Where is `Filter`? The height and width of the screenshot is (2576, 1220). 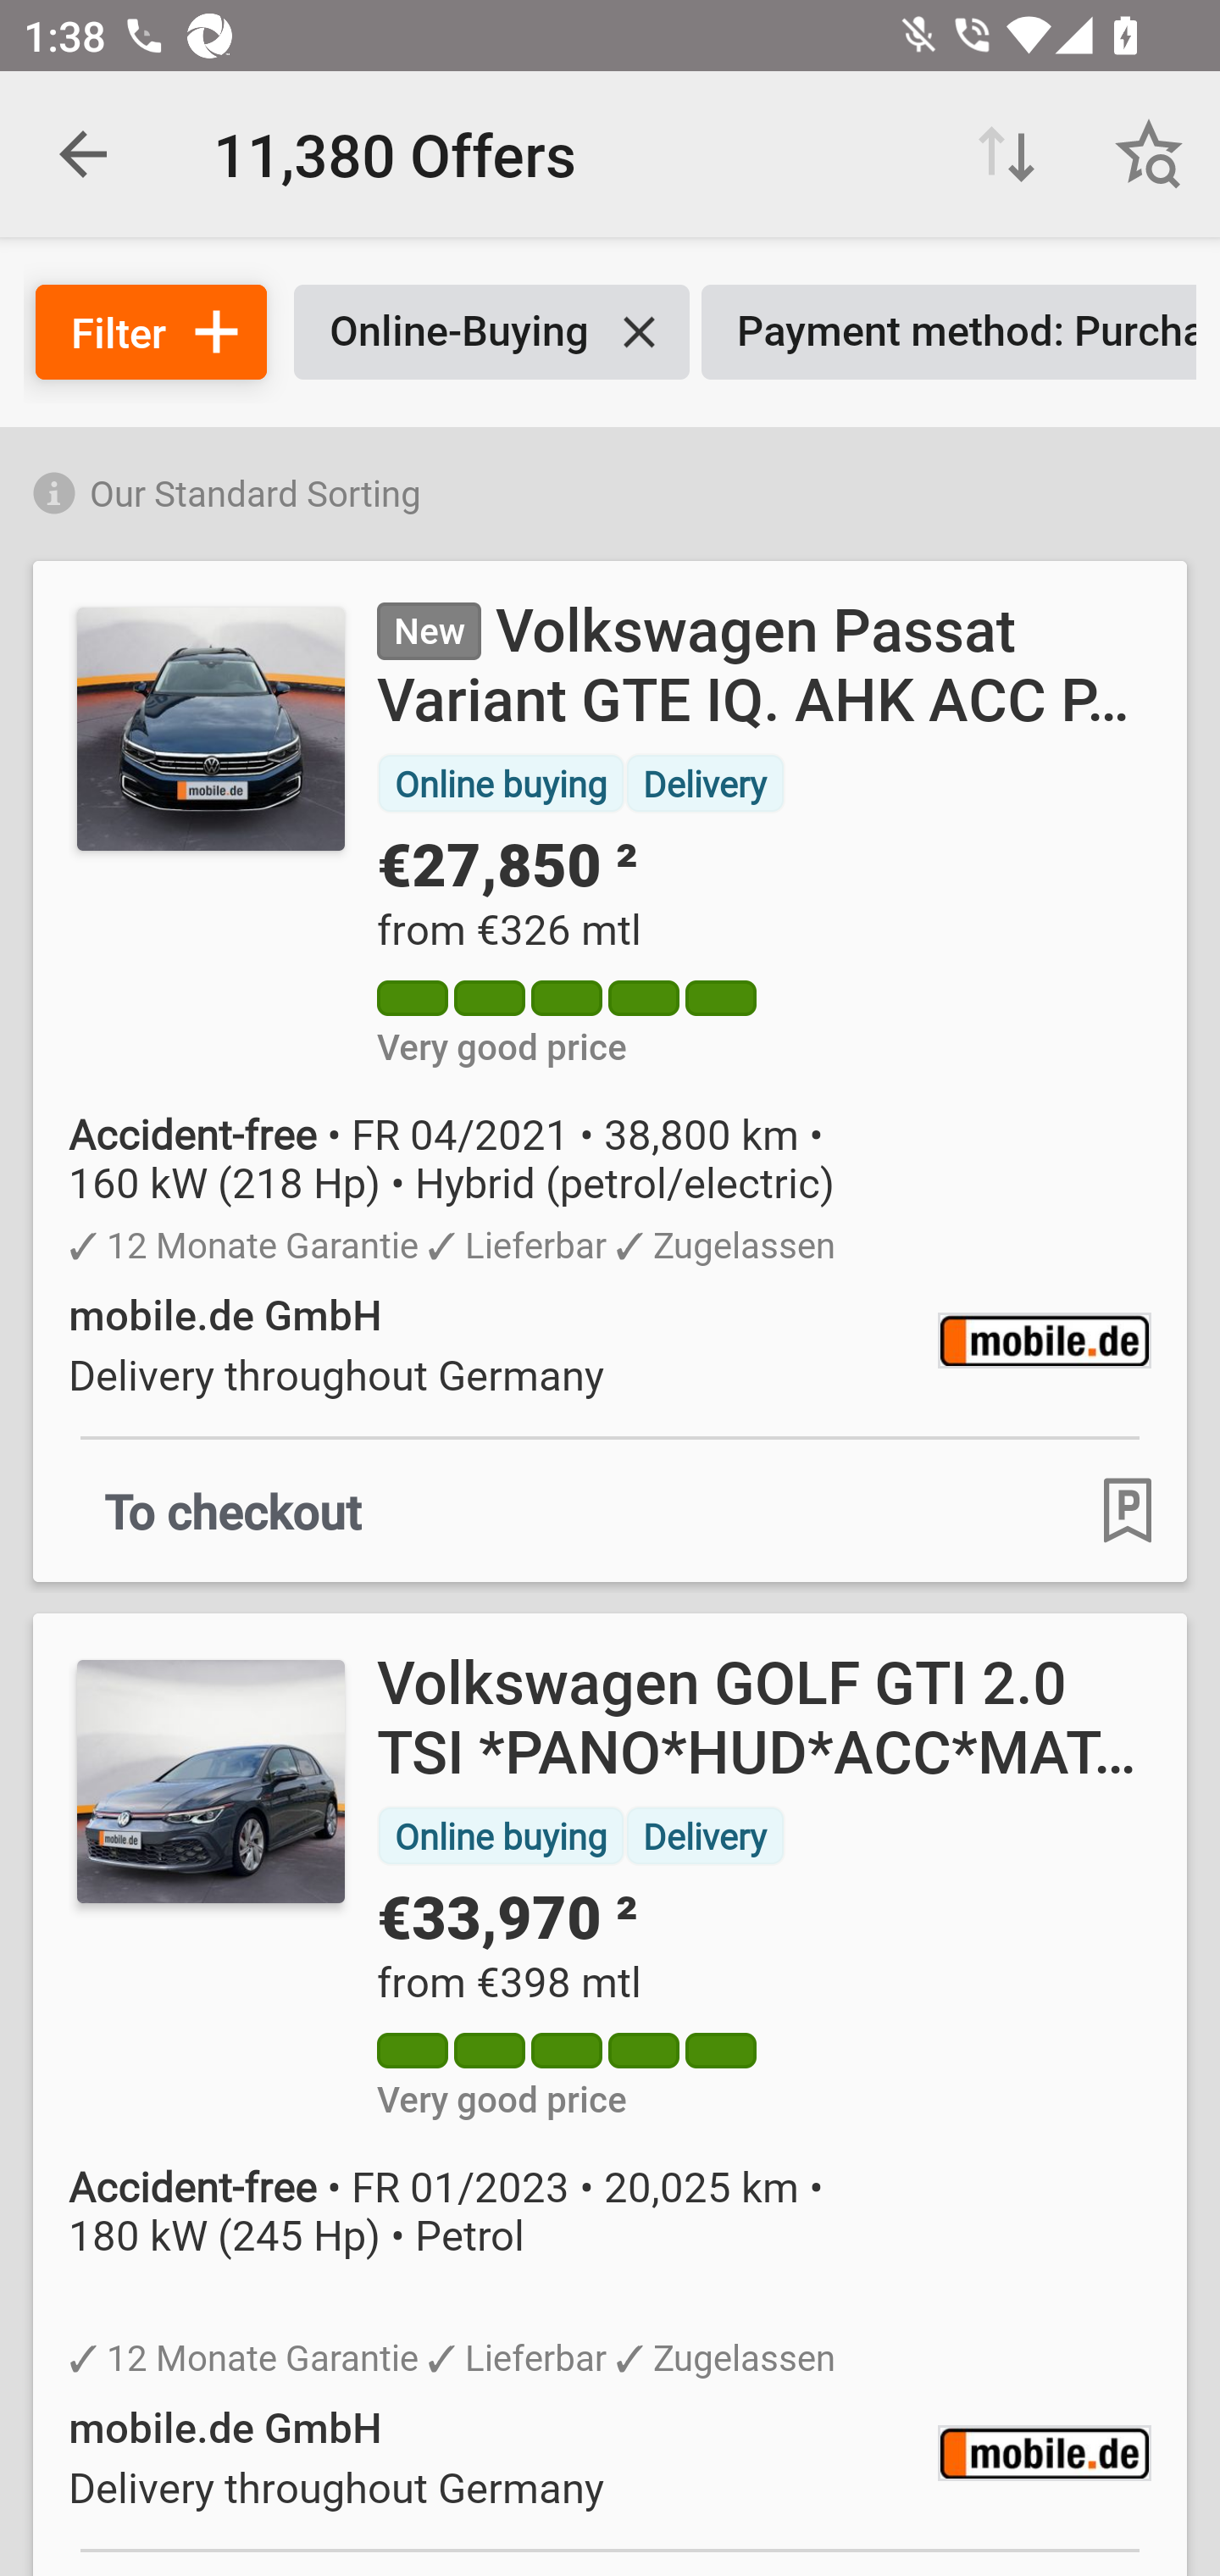 Filter is located at coordinates (151, 332).